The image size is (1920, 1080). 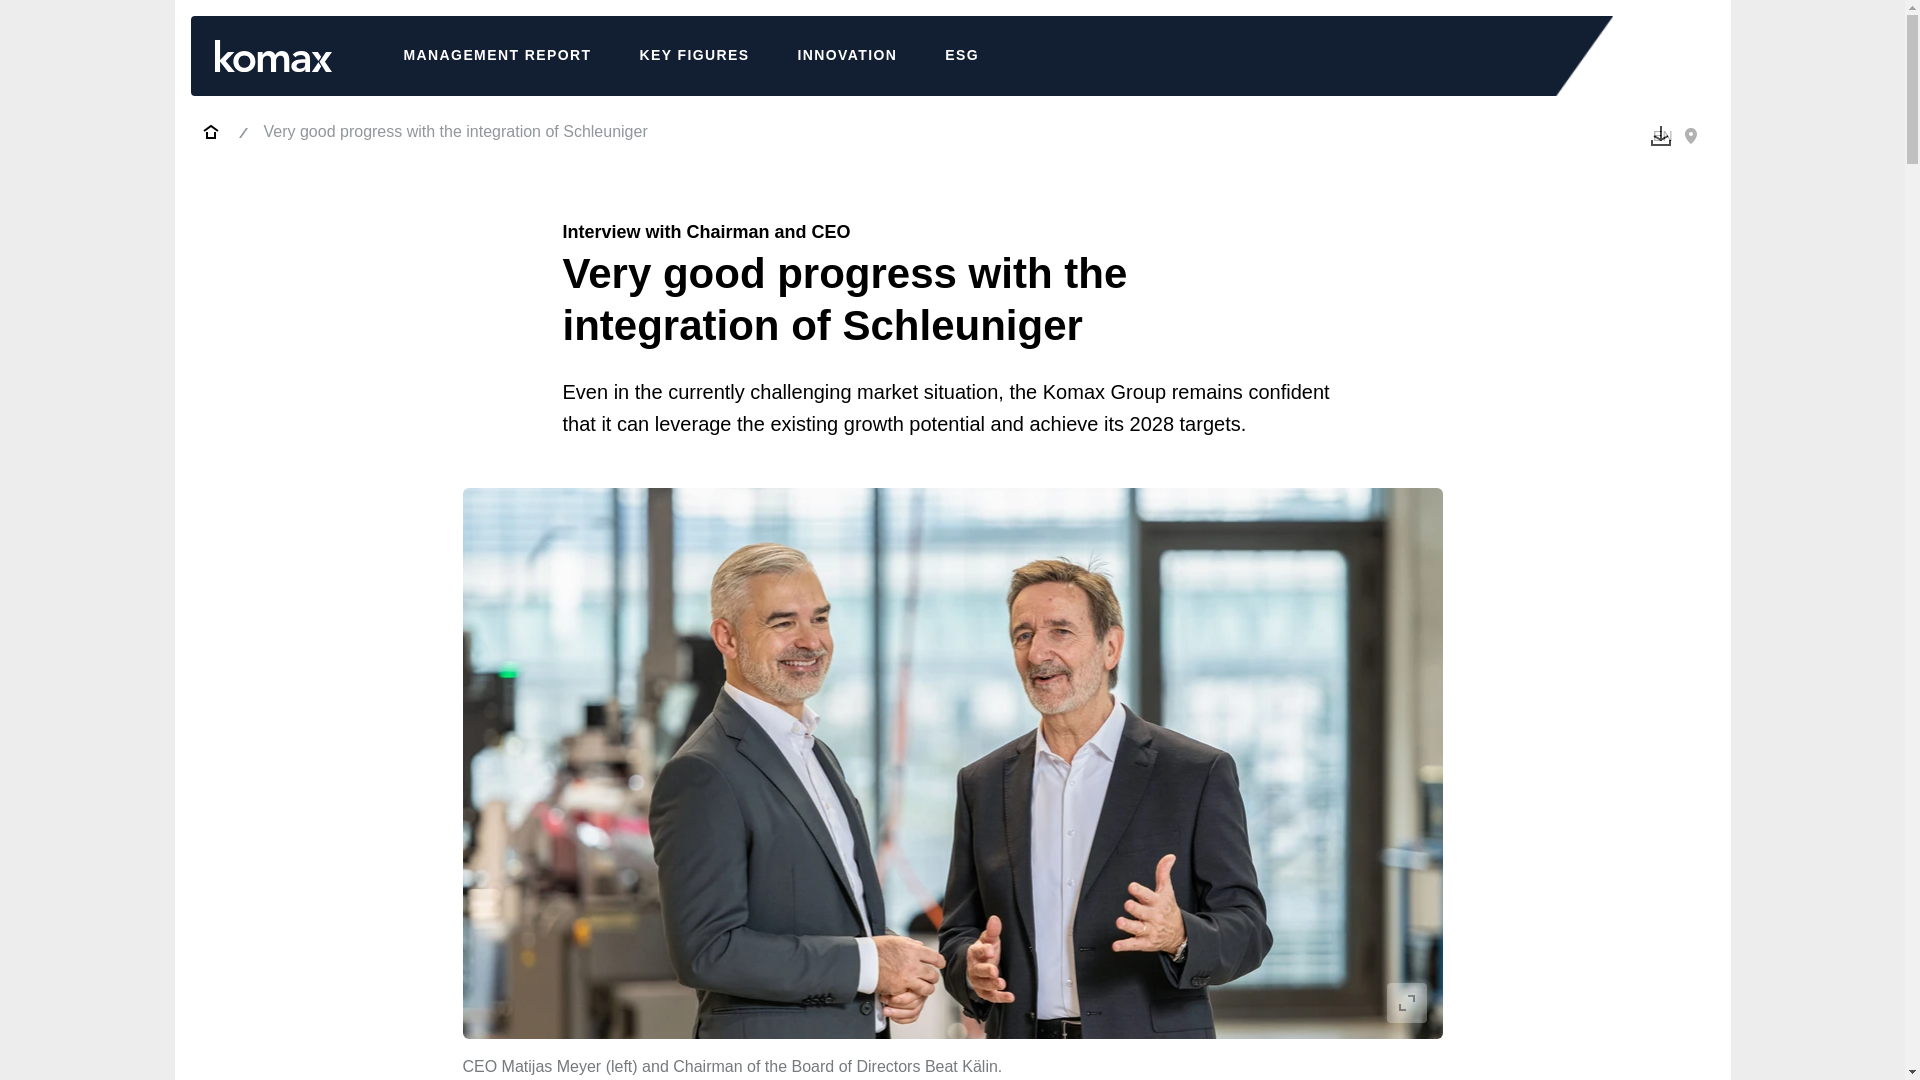 What do you see at coordinates (1676, 136) in the screenshot?
I see `EN` at bounding box center [1676, 136].